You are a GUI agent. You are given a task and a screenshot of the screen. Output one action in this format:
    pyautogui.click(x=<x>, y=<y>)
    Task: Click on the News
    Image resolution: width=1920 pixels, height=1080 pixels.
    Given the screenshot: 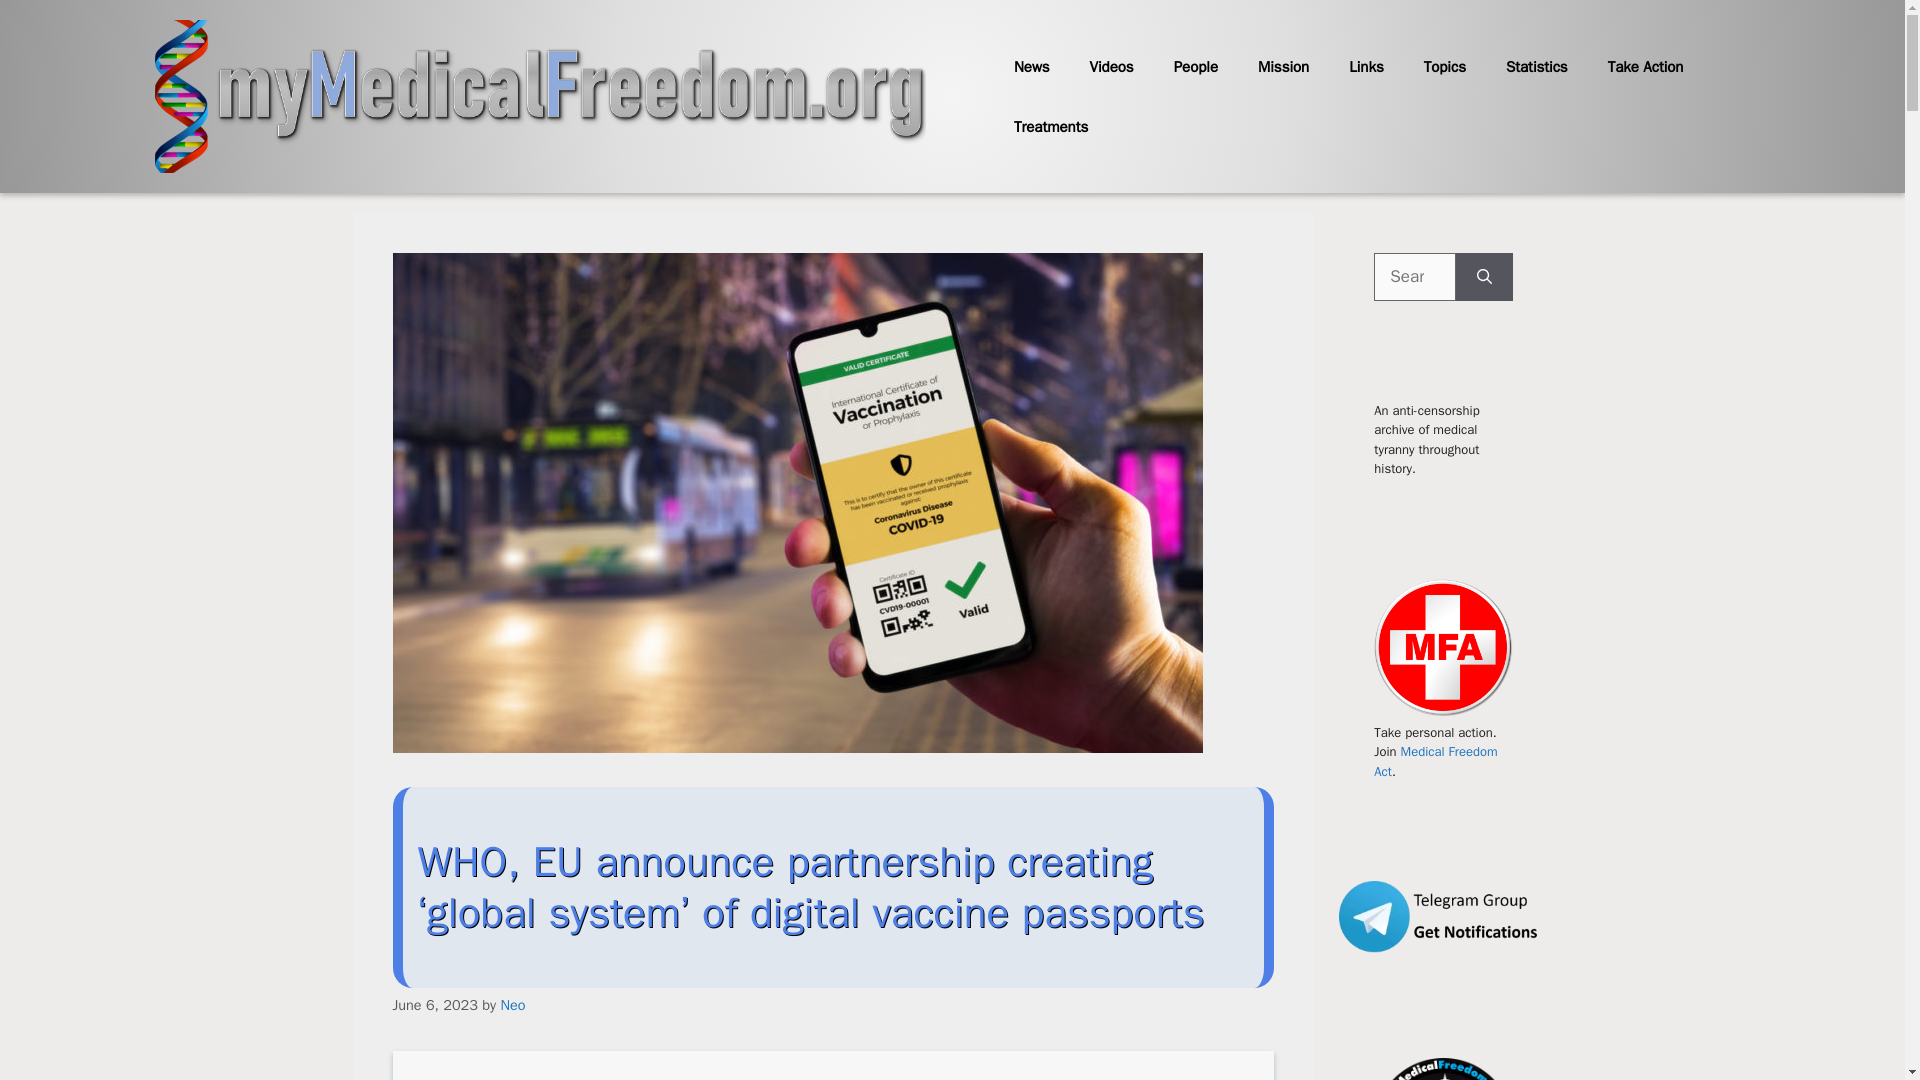 What is the action you would take?
    pyautogui.click(x=1032, y=66)
    